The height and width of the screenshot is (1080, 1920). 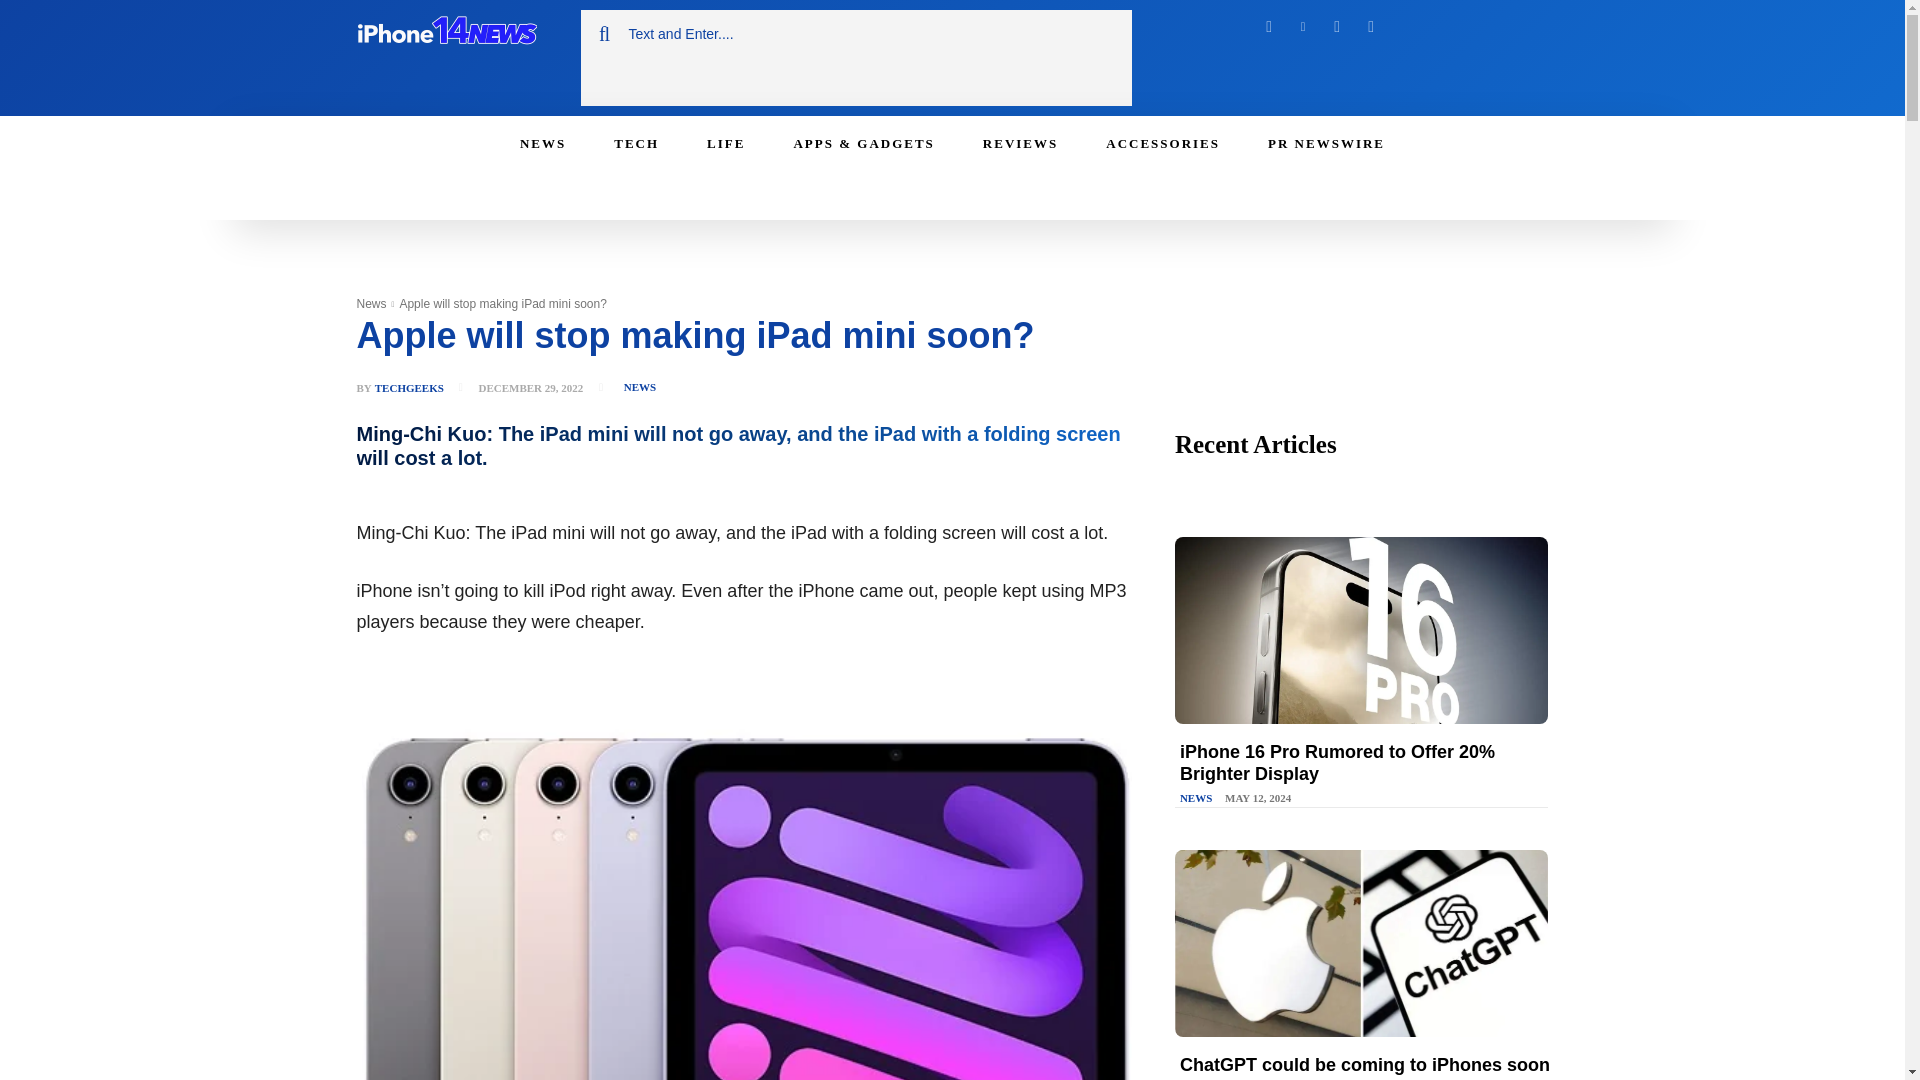 What do you see at coordinates (1370, 26) in the screenshot?
I see `Youtube` at bounding box center [1370, 26].